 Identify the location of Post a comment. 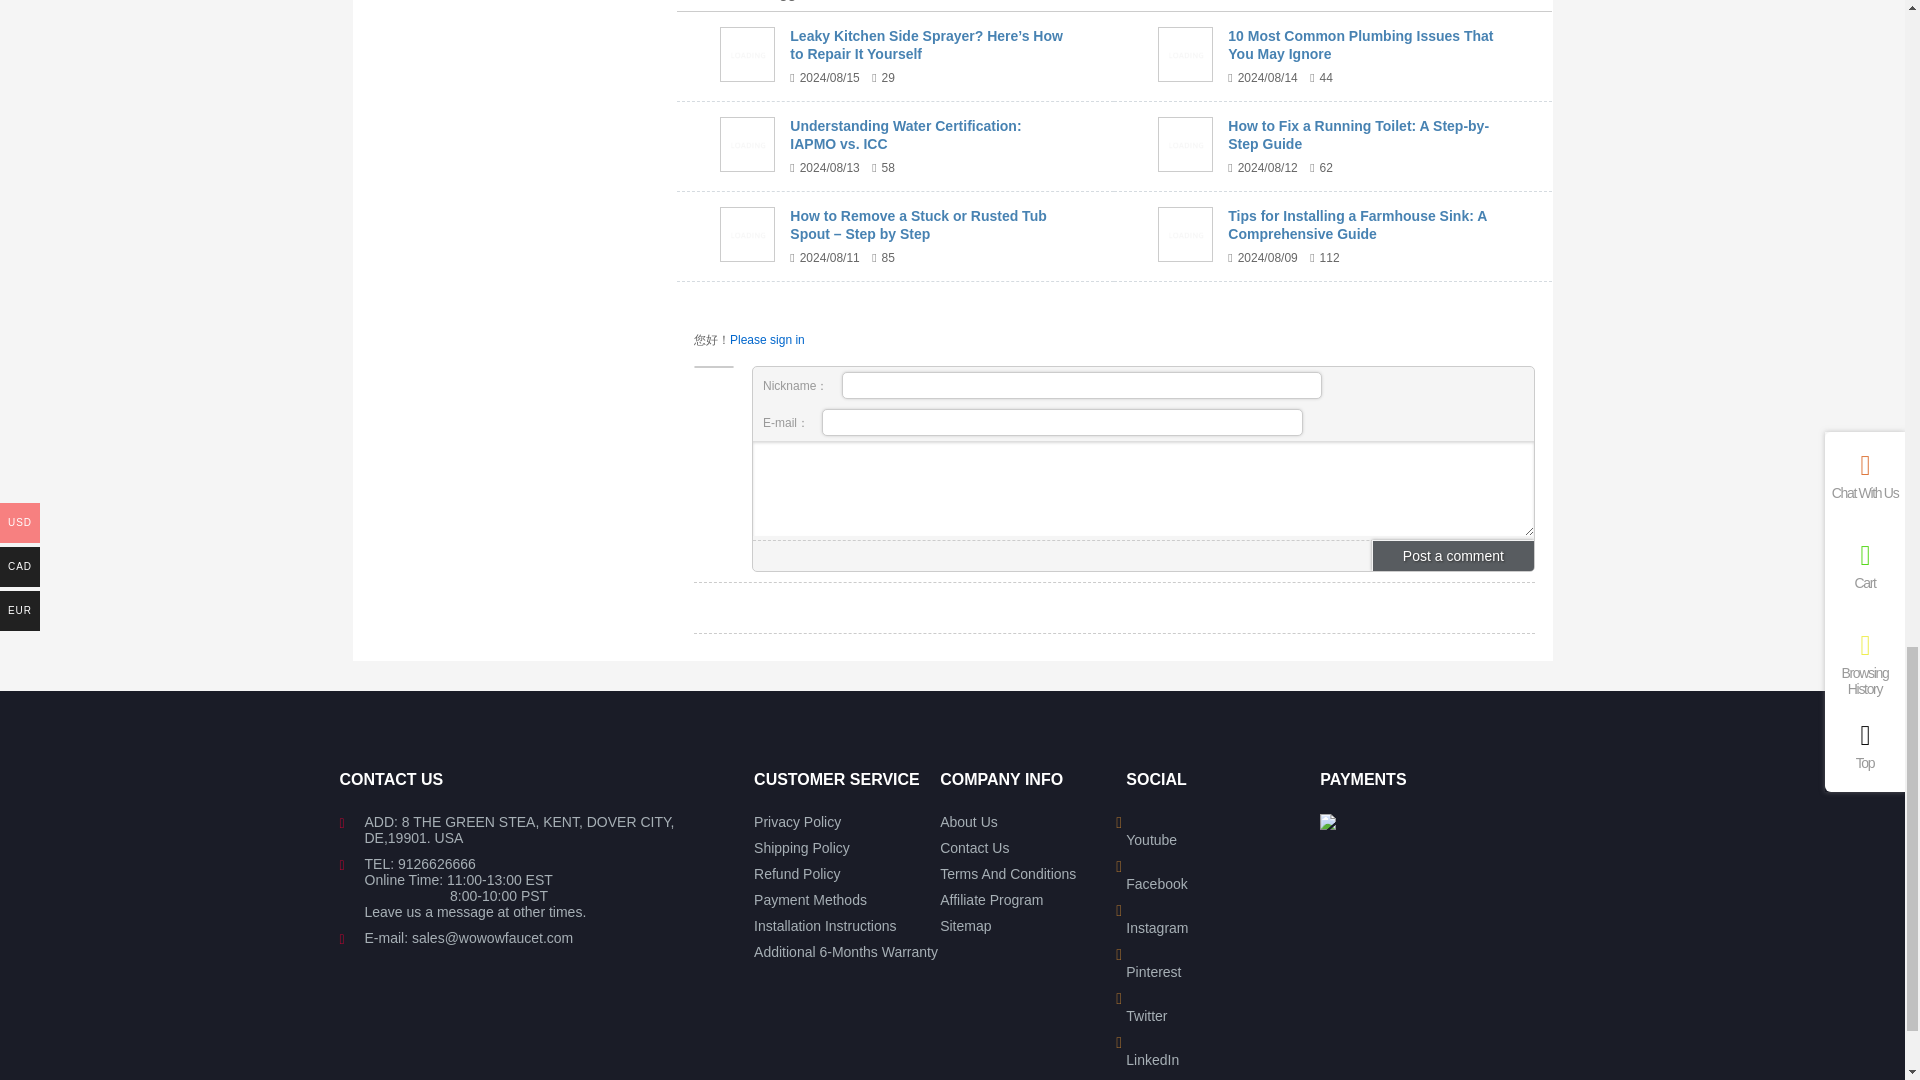
(1453, 556).